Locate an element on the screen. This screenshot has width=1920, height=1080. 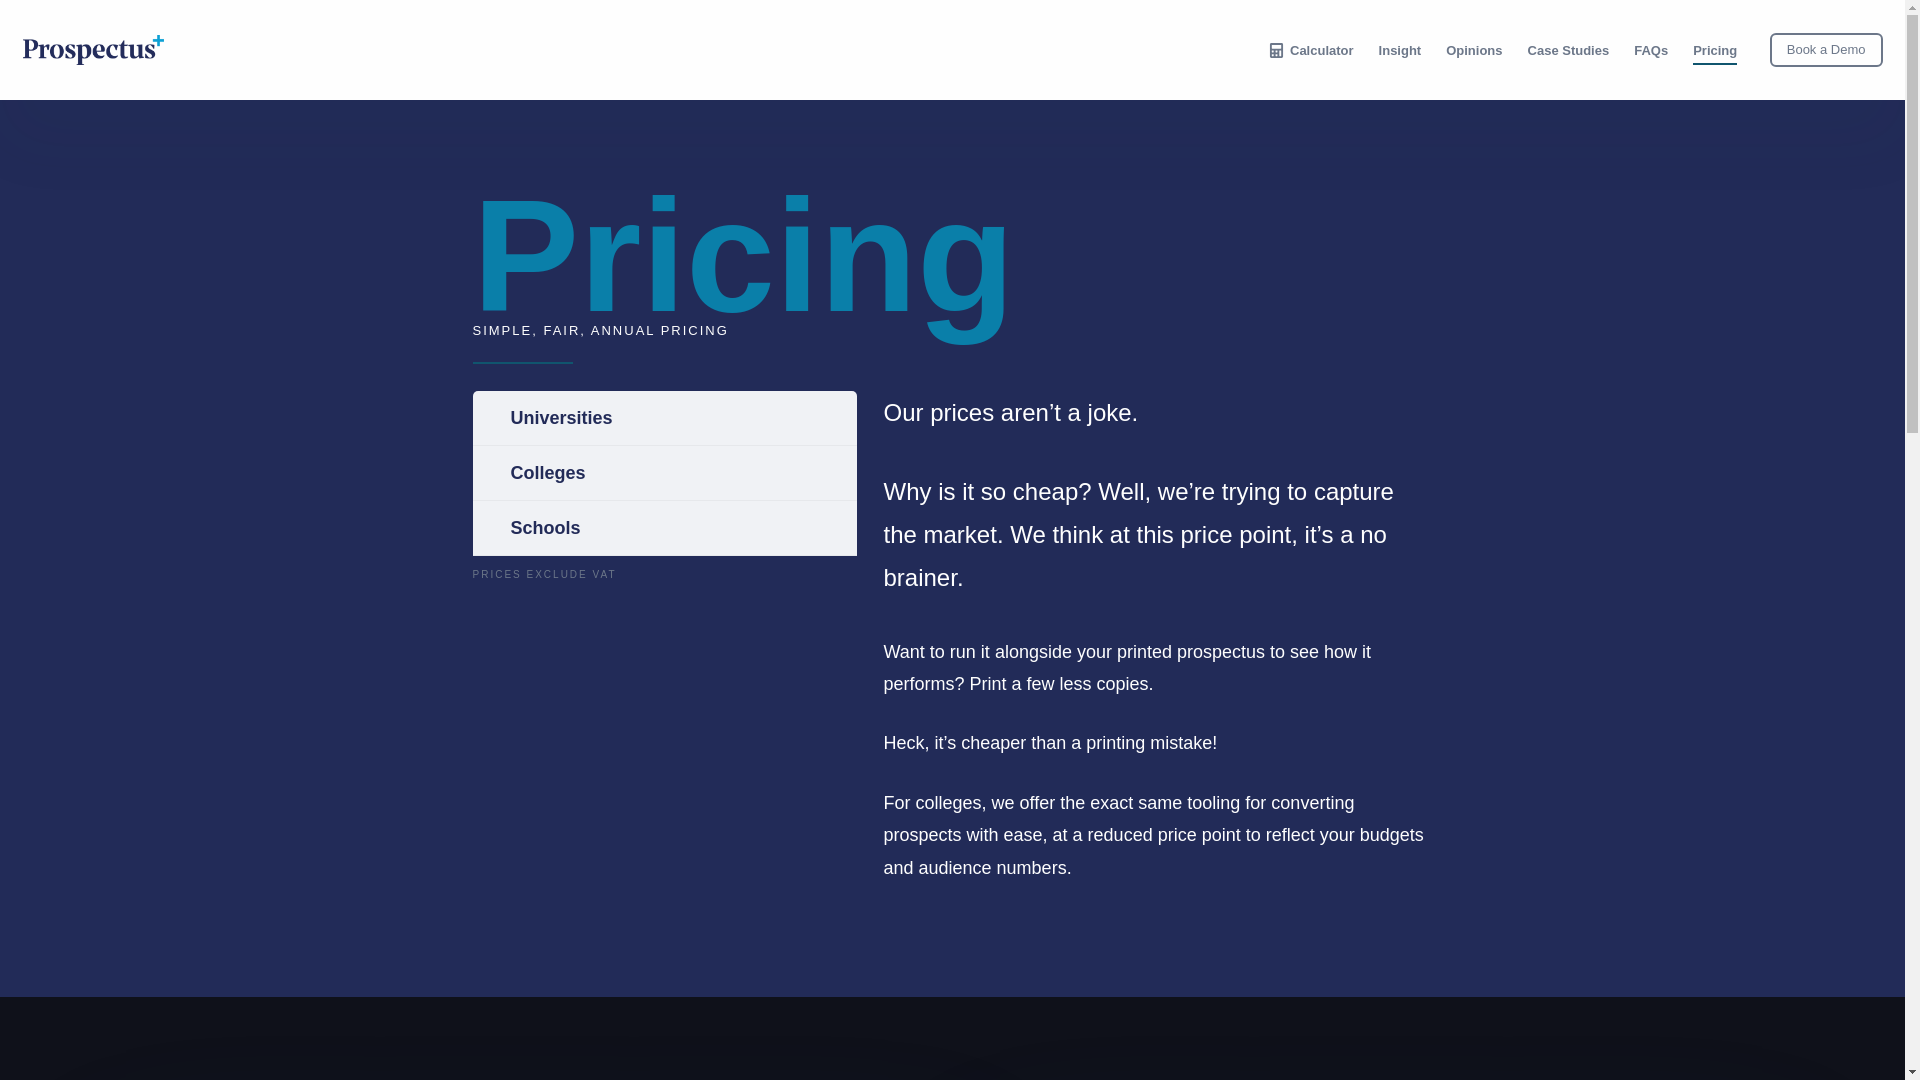
Opinions is located at coordinates (1474, 49).